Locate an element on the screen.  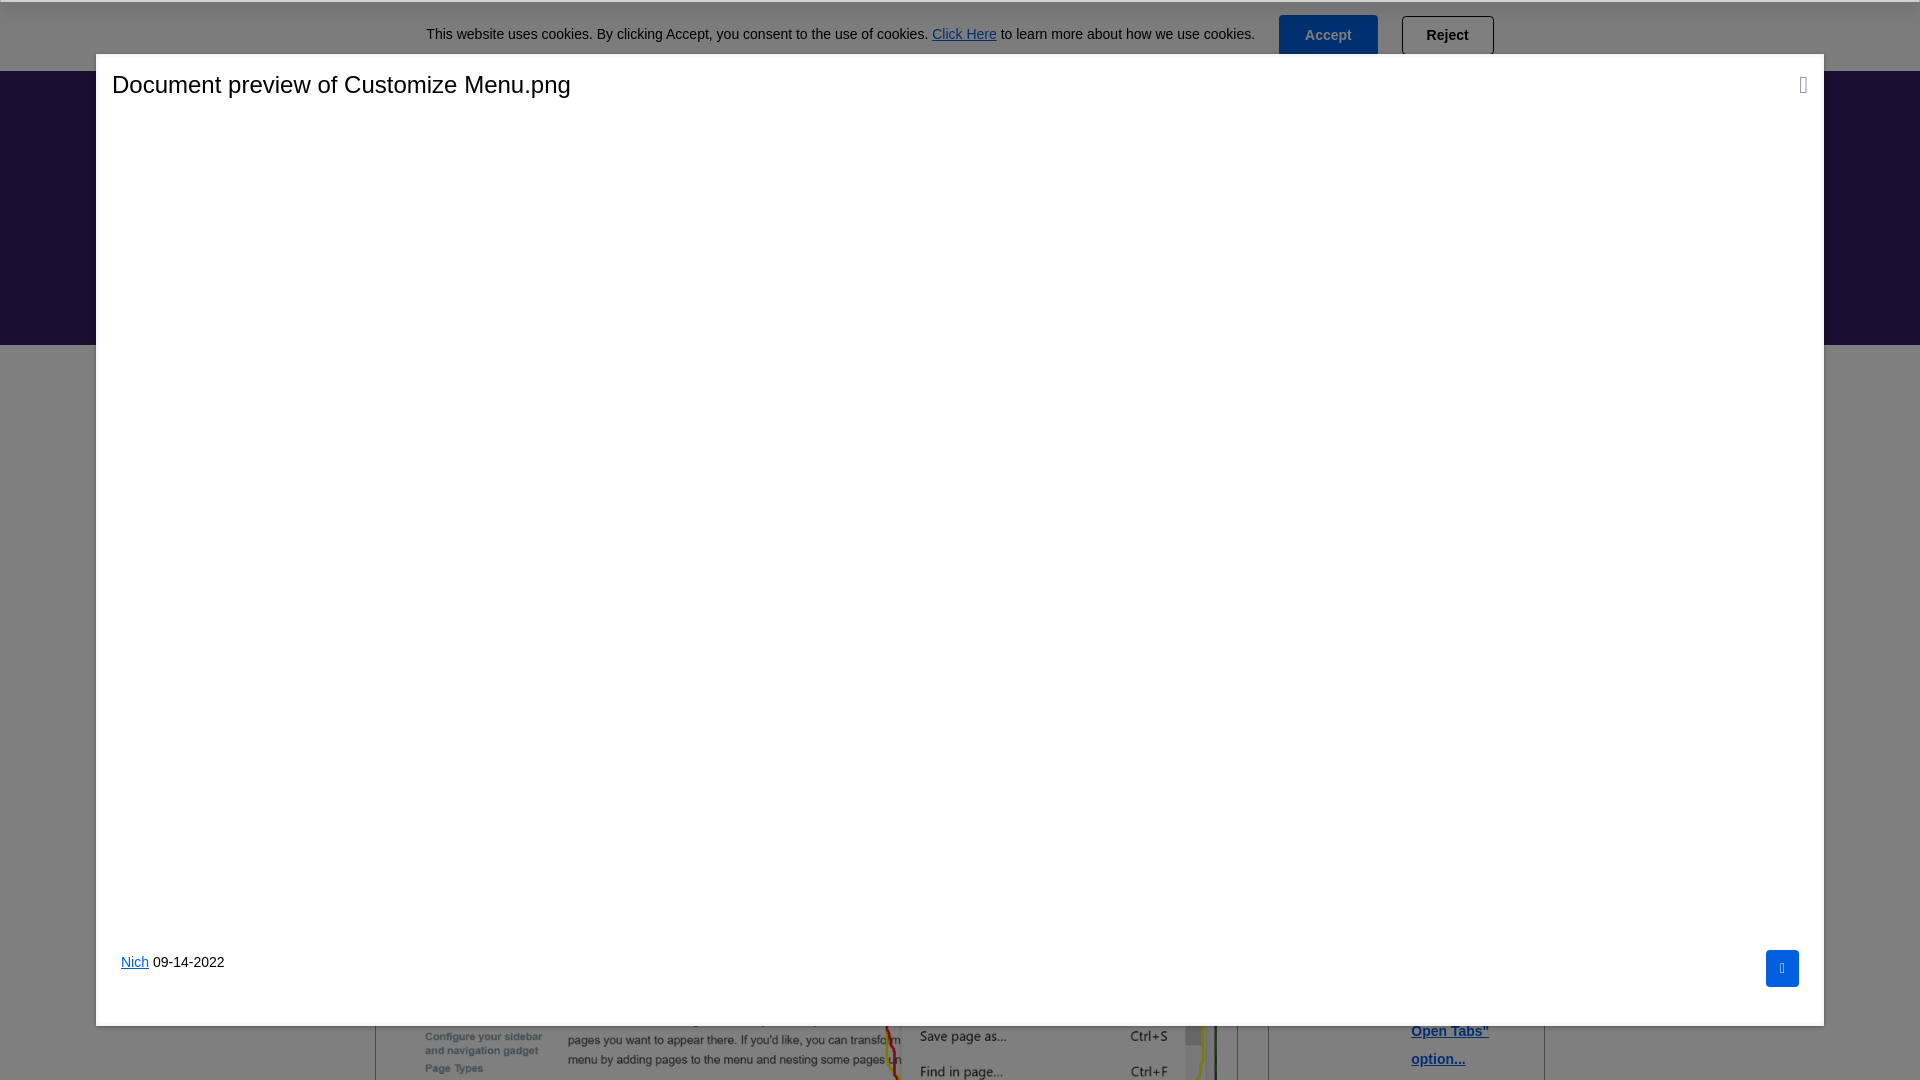
Mozilla Connect is located at coordinates (436, 52).